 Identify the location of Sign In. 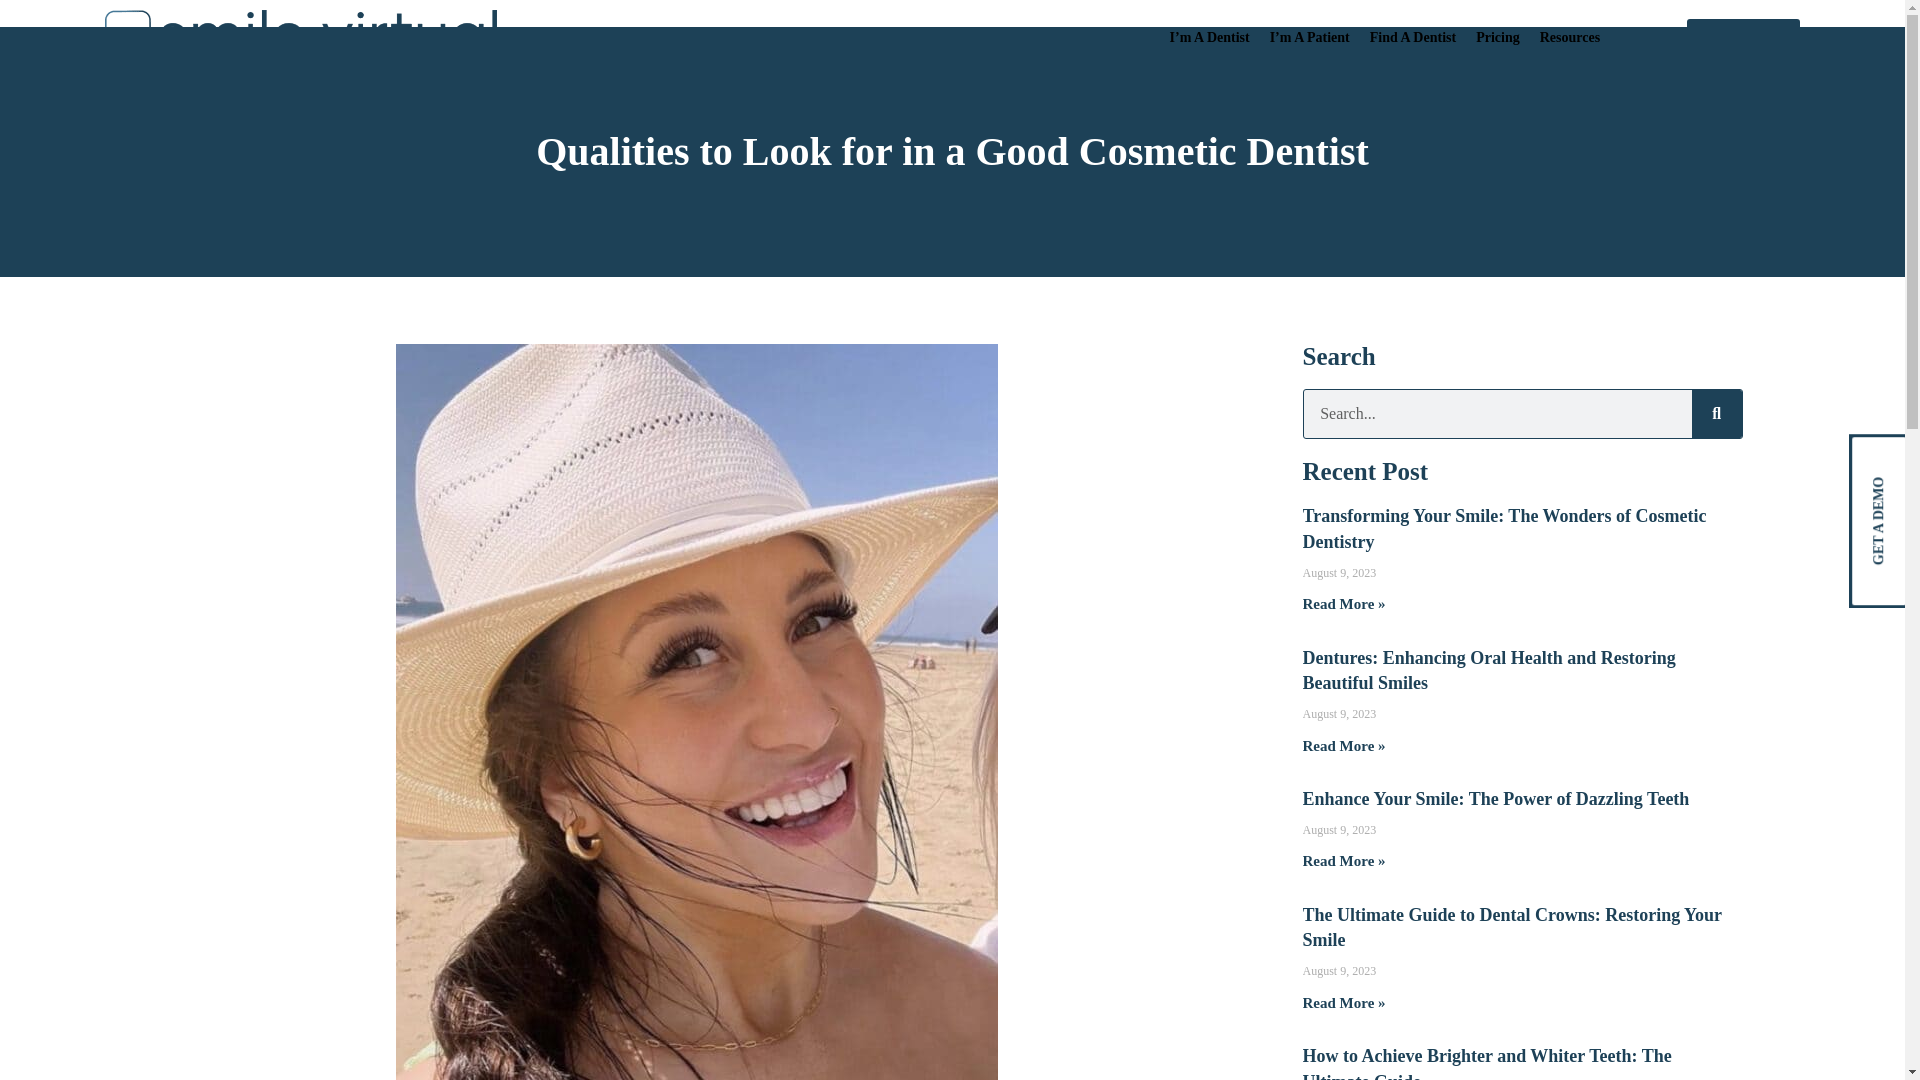
(1643, 38).